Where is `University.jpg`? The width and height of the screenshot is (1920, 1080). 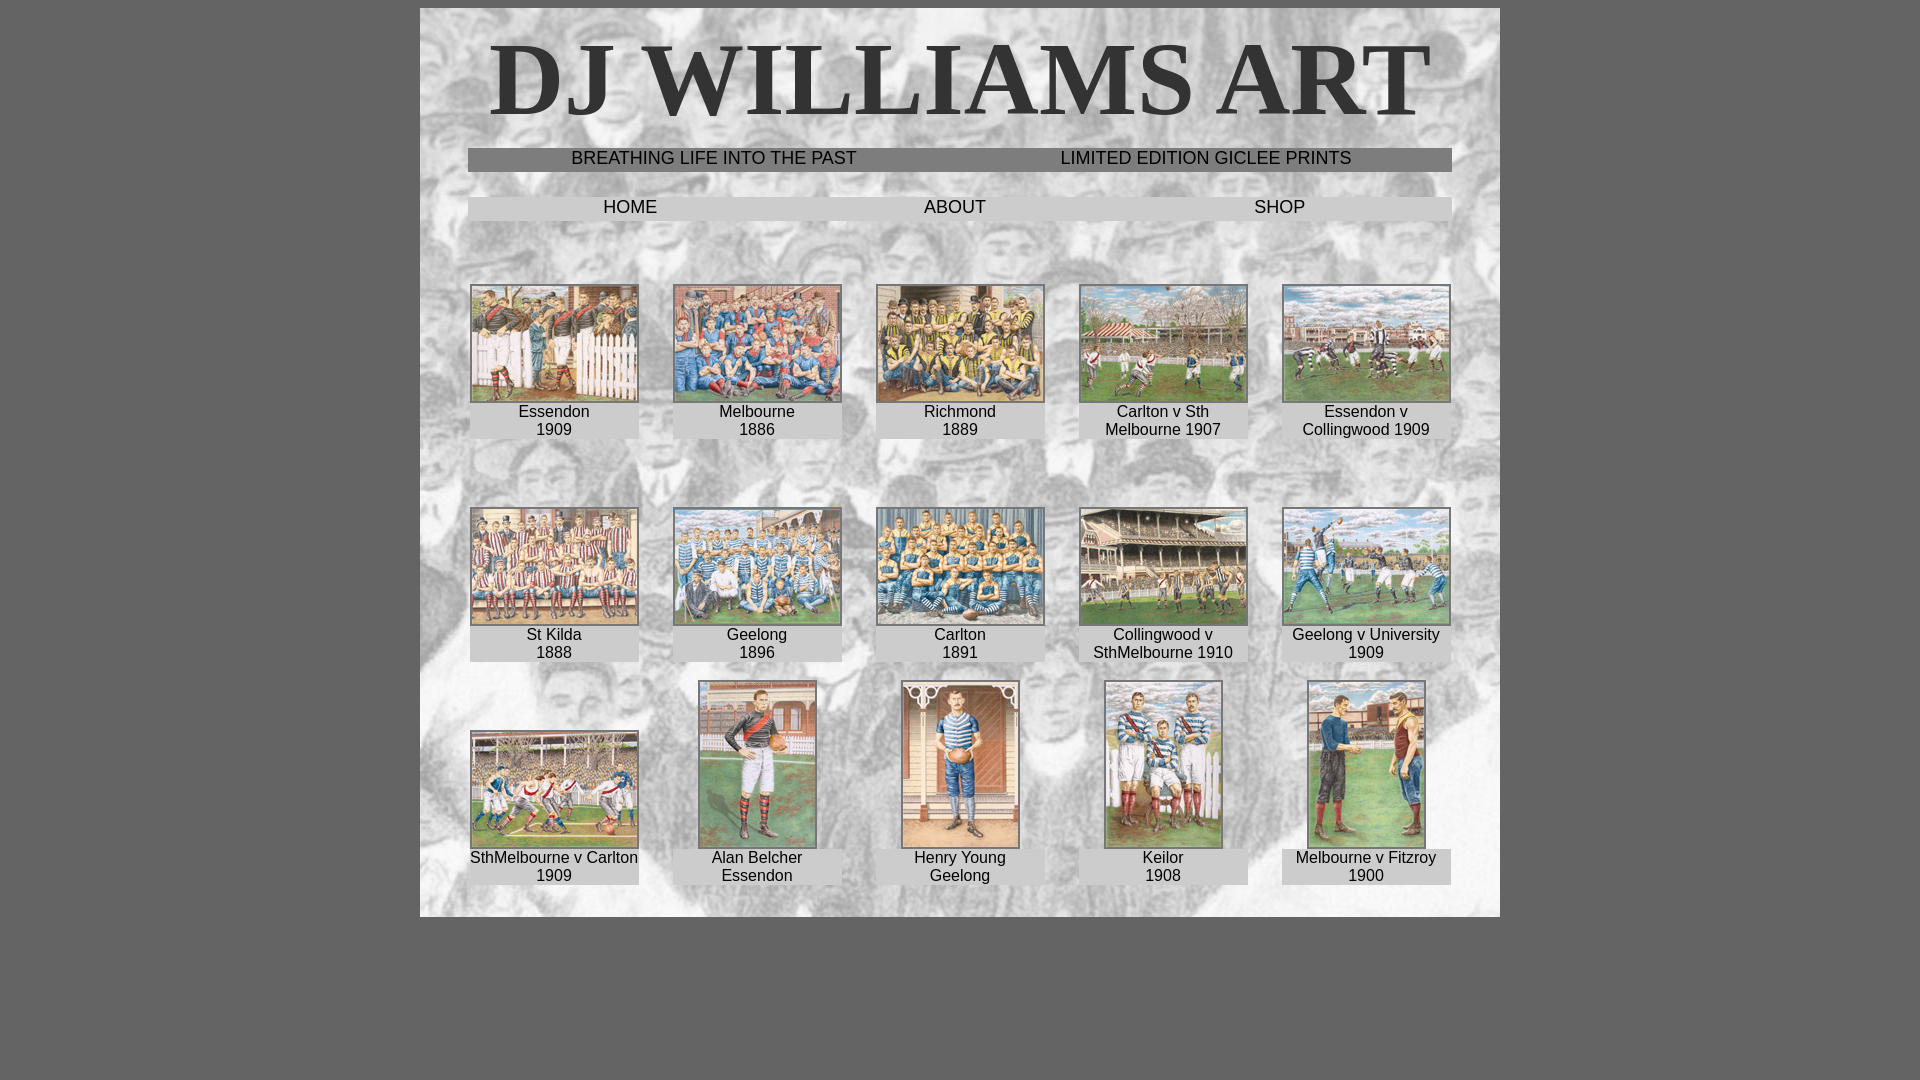 University.jpg is located at coordinates (1366, 566).